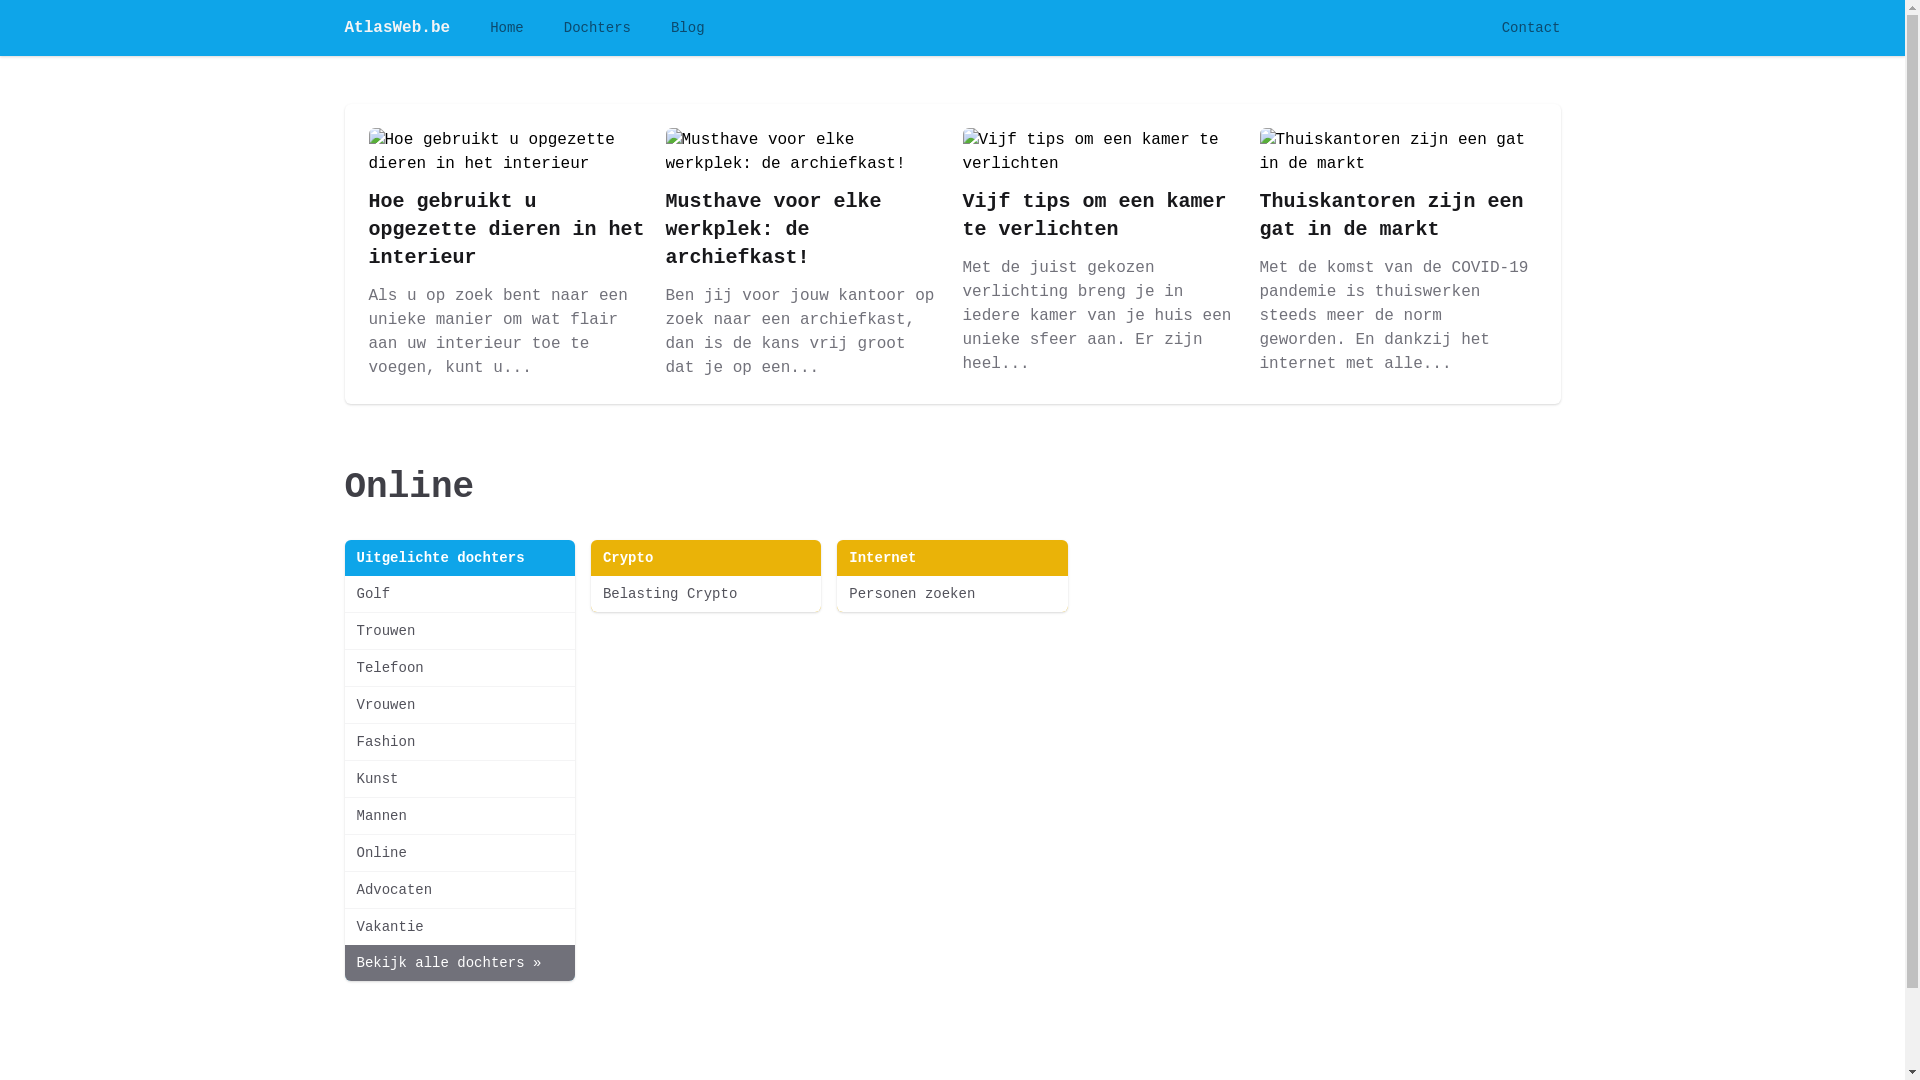 The width and height of the screenshot is (1920, 1080). Describe the element at coordinates (459, 816) in the screenshot. I see `Mannen` at that location.